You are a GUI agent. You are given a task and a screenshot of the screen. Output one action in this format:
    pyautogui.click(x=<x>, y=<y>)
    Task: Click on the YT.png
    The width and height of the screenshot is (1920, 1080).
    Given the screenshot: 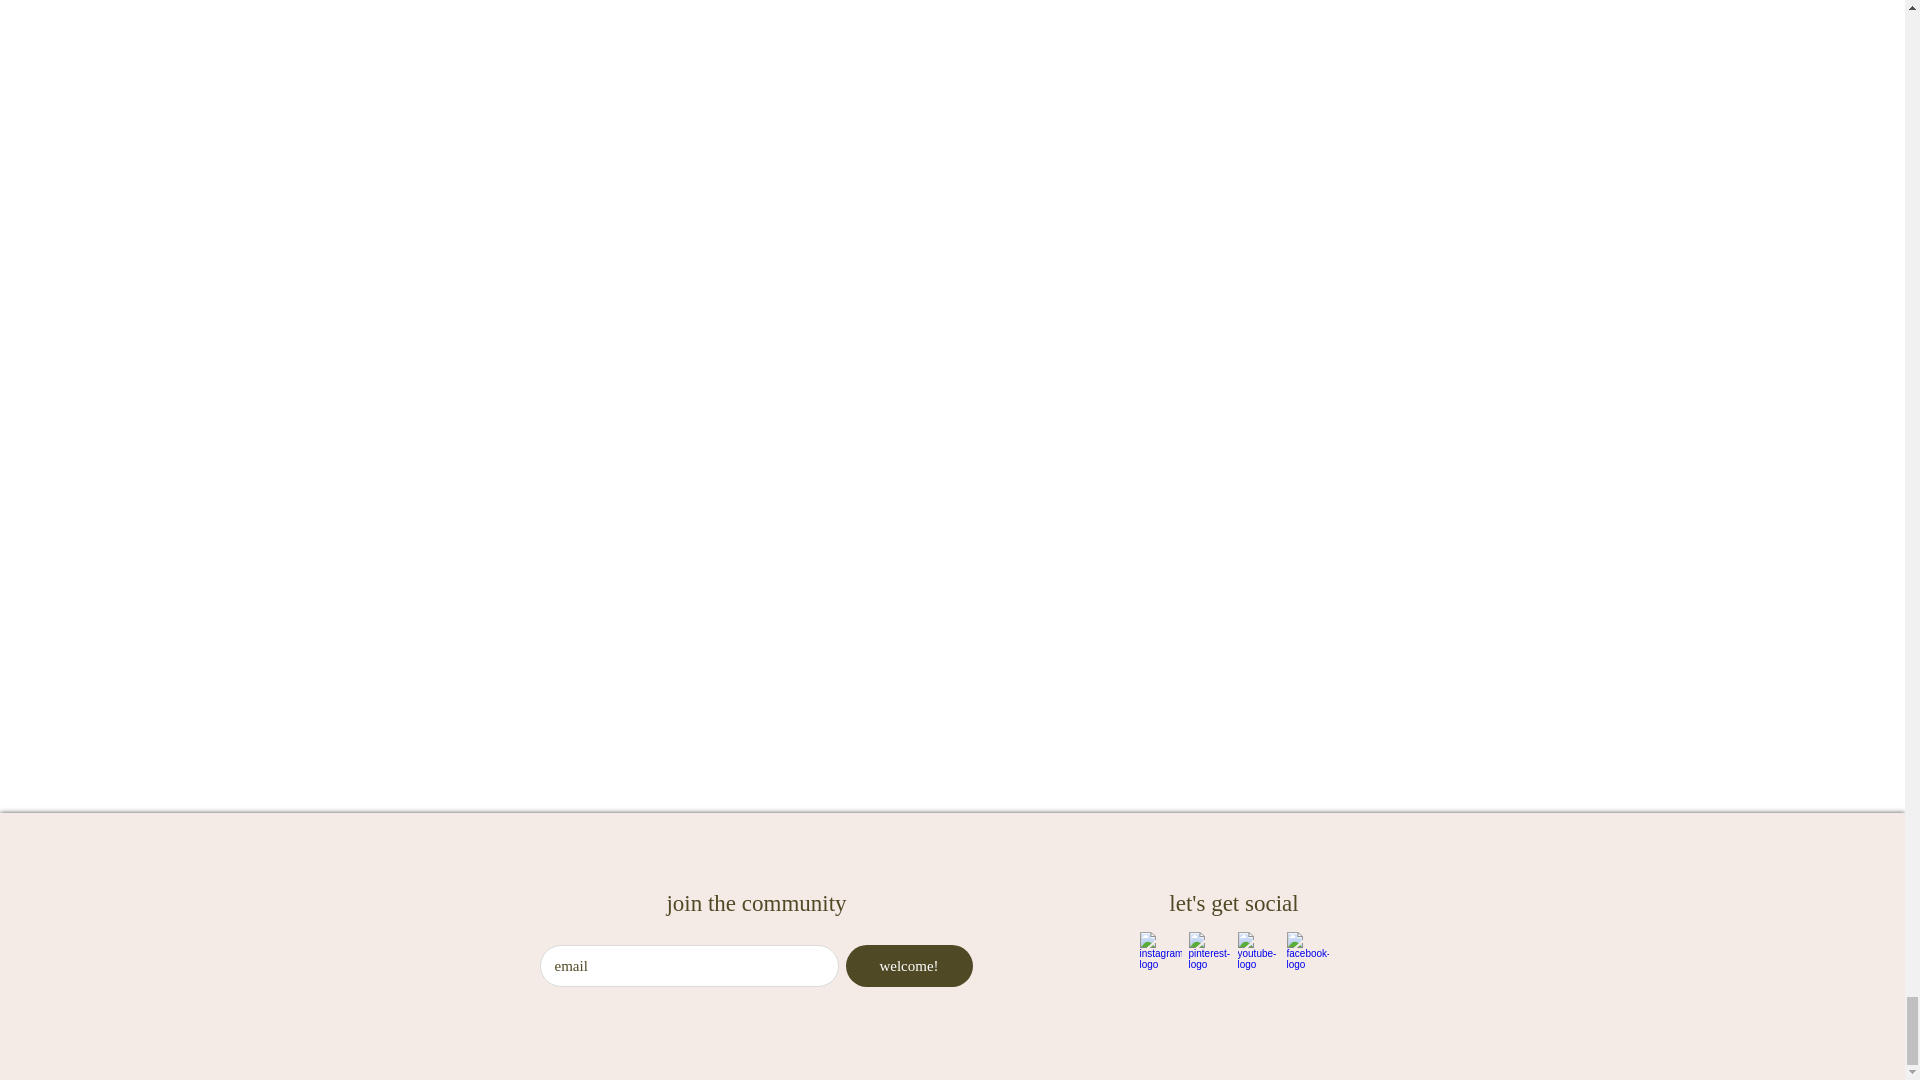 What is the action you would take?
    pyautogui.click(x=1259, y=953)
    